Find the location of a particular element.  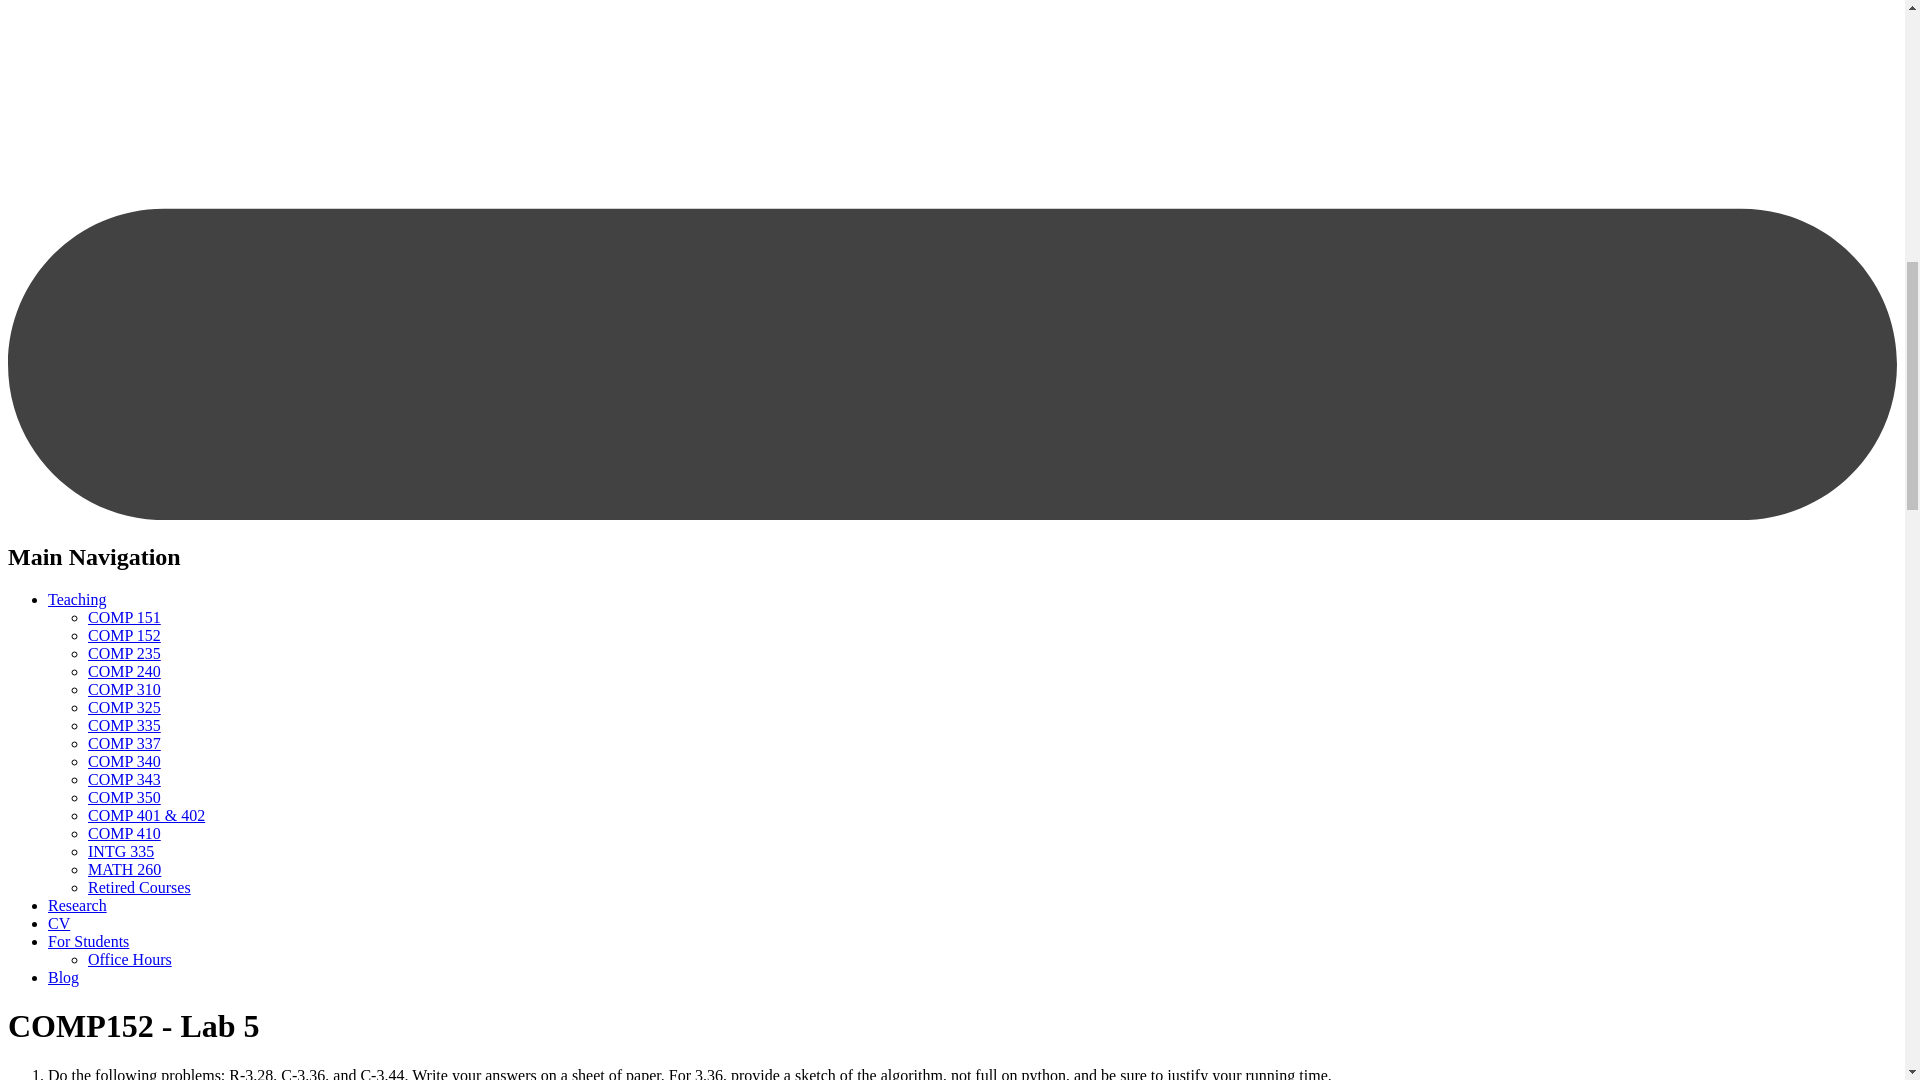

COMP 350 is located at coordinates (124, 797).